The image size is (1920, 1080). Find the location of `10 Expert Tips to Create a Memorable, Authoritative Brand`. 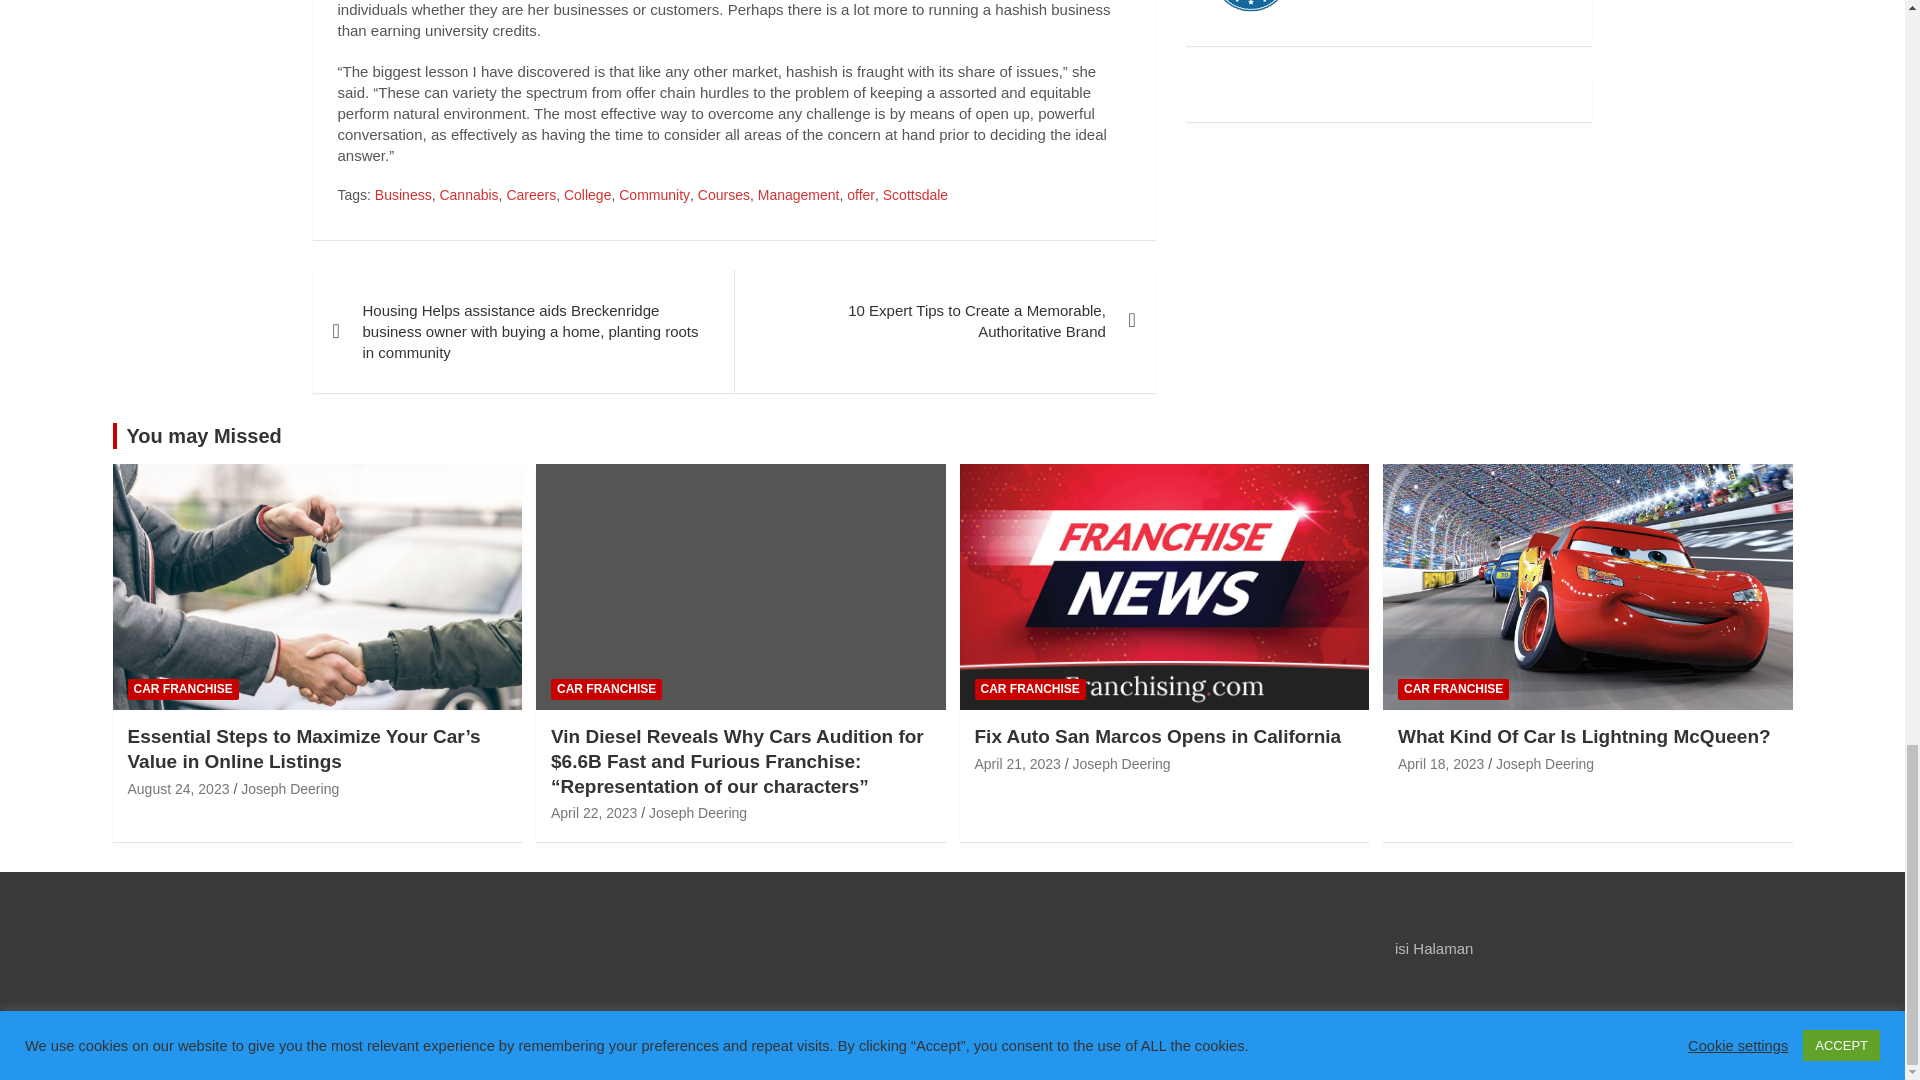

10 Expert Tips to Create a Memorable, Authoritative Brand is located at coordinates (944, 320).